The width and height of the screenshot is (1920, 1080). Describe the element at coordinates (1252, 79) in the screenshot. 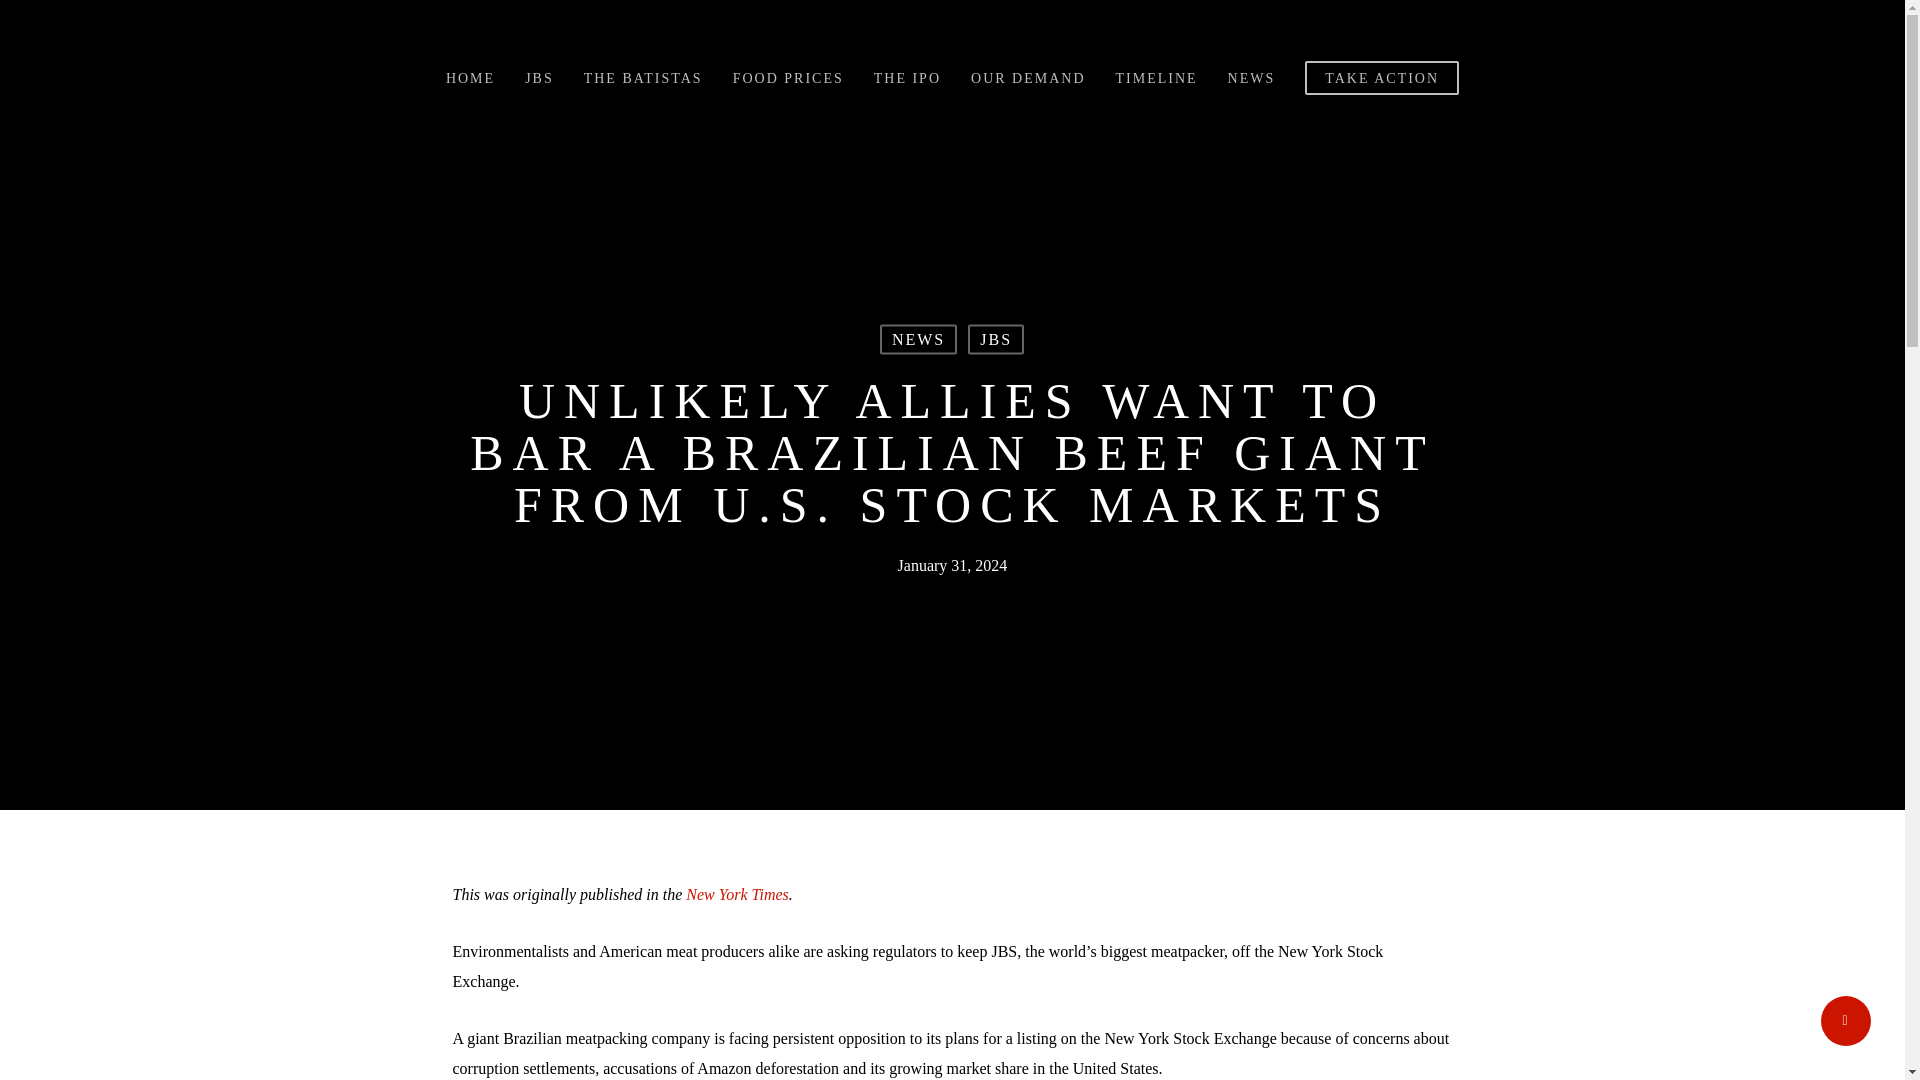

I see `NEWS` at that location.